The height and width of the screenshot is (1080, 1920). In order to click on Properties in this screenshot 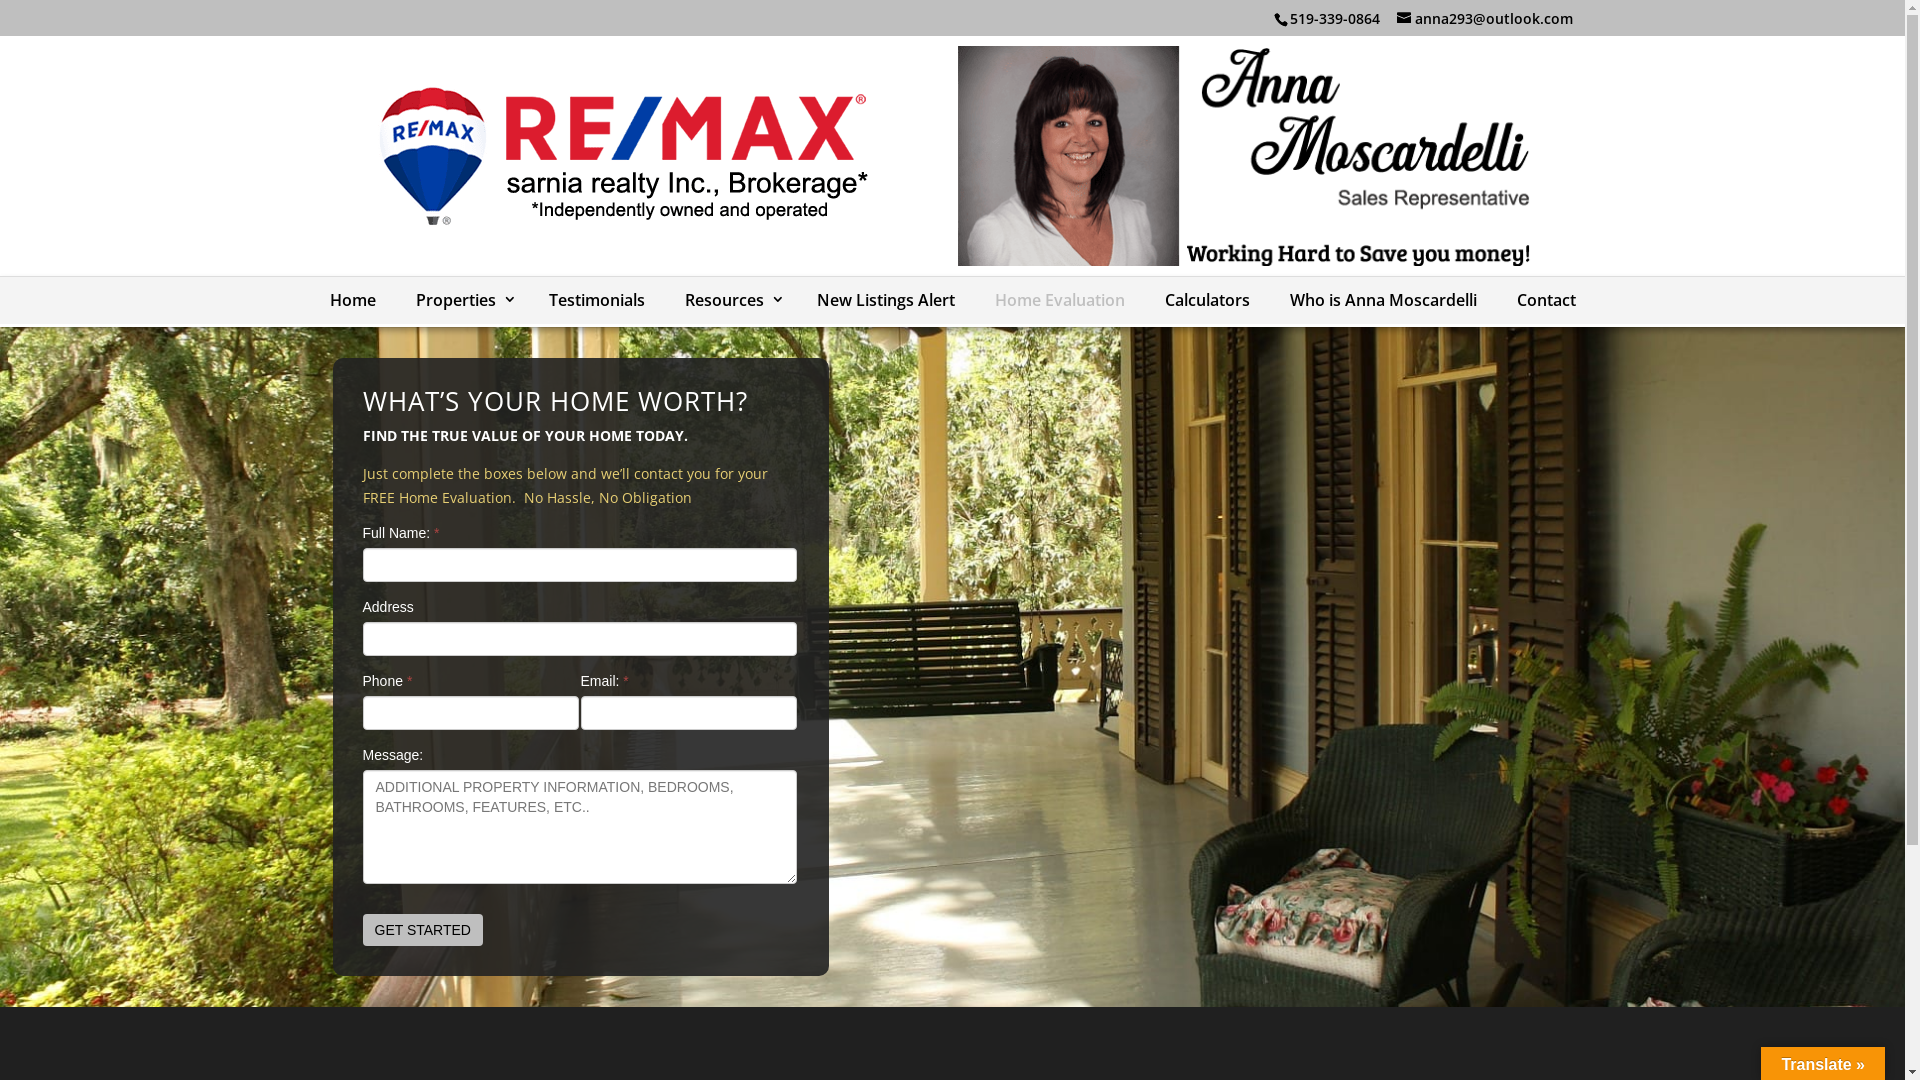, I will do `click(462, 300)`.